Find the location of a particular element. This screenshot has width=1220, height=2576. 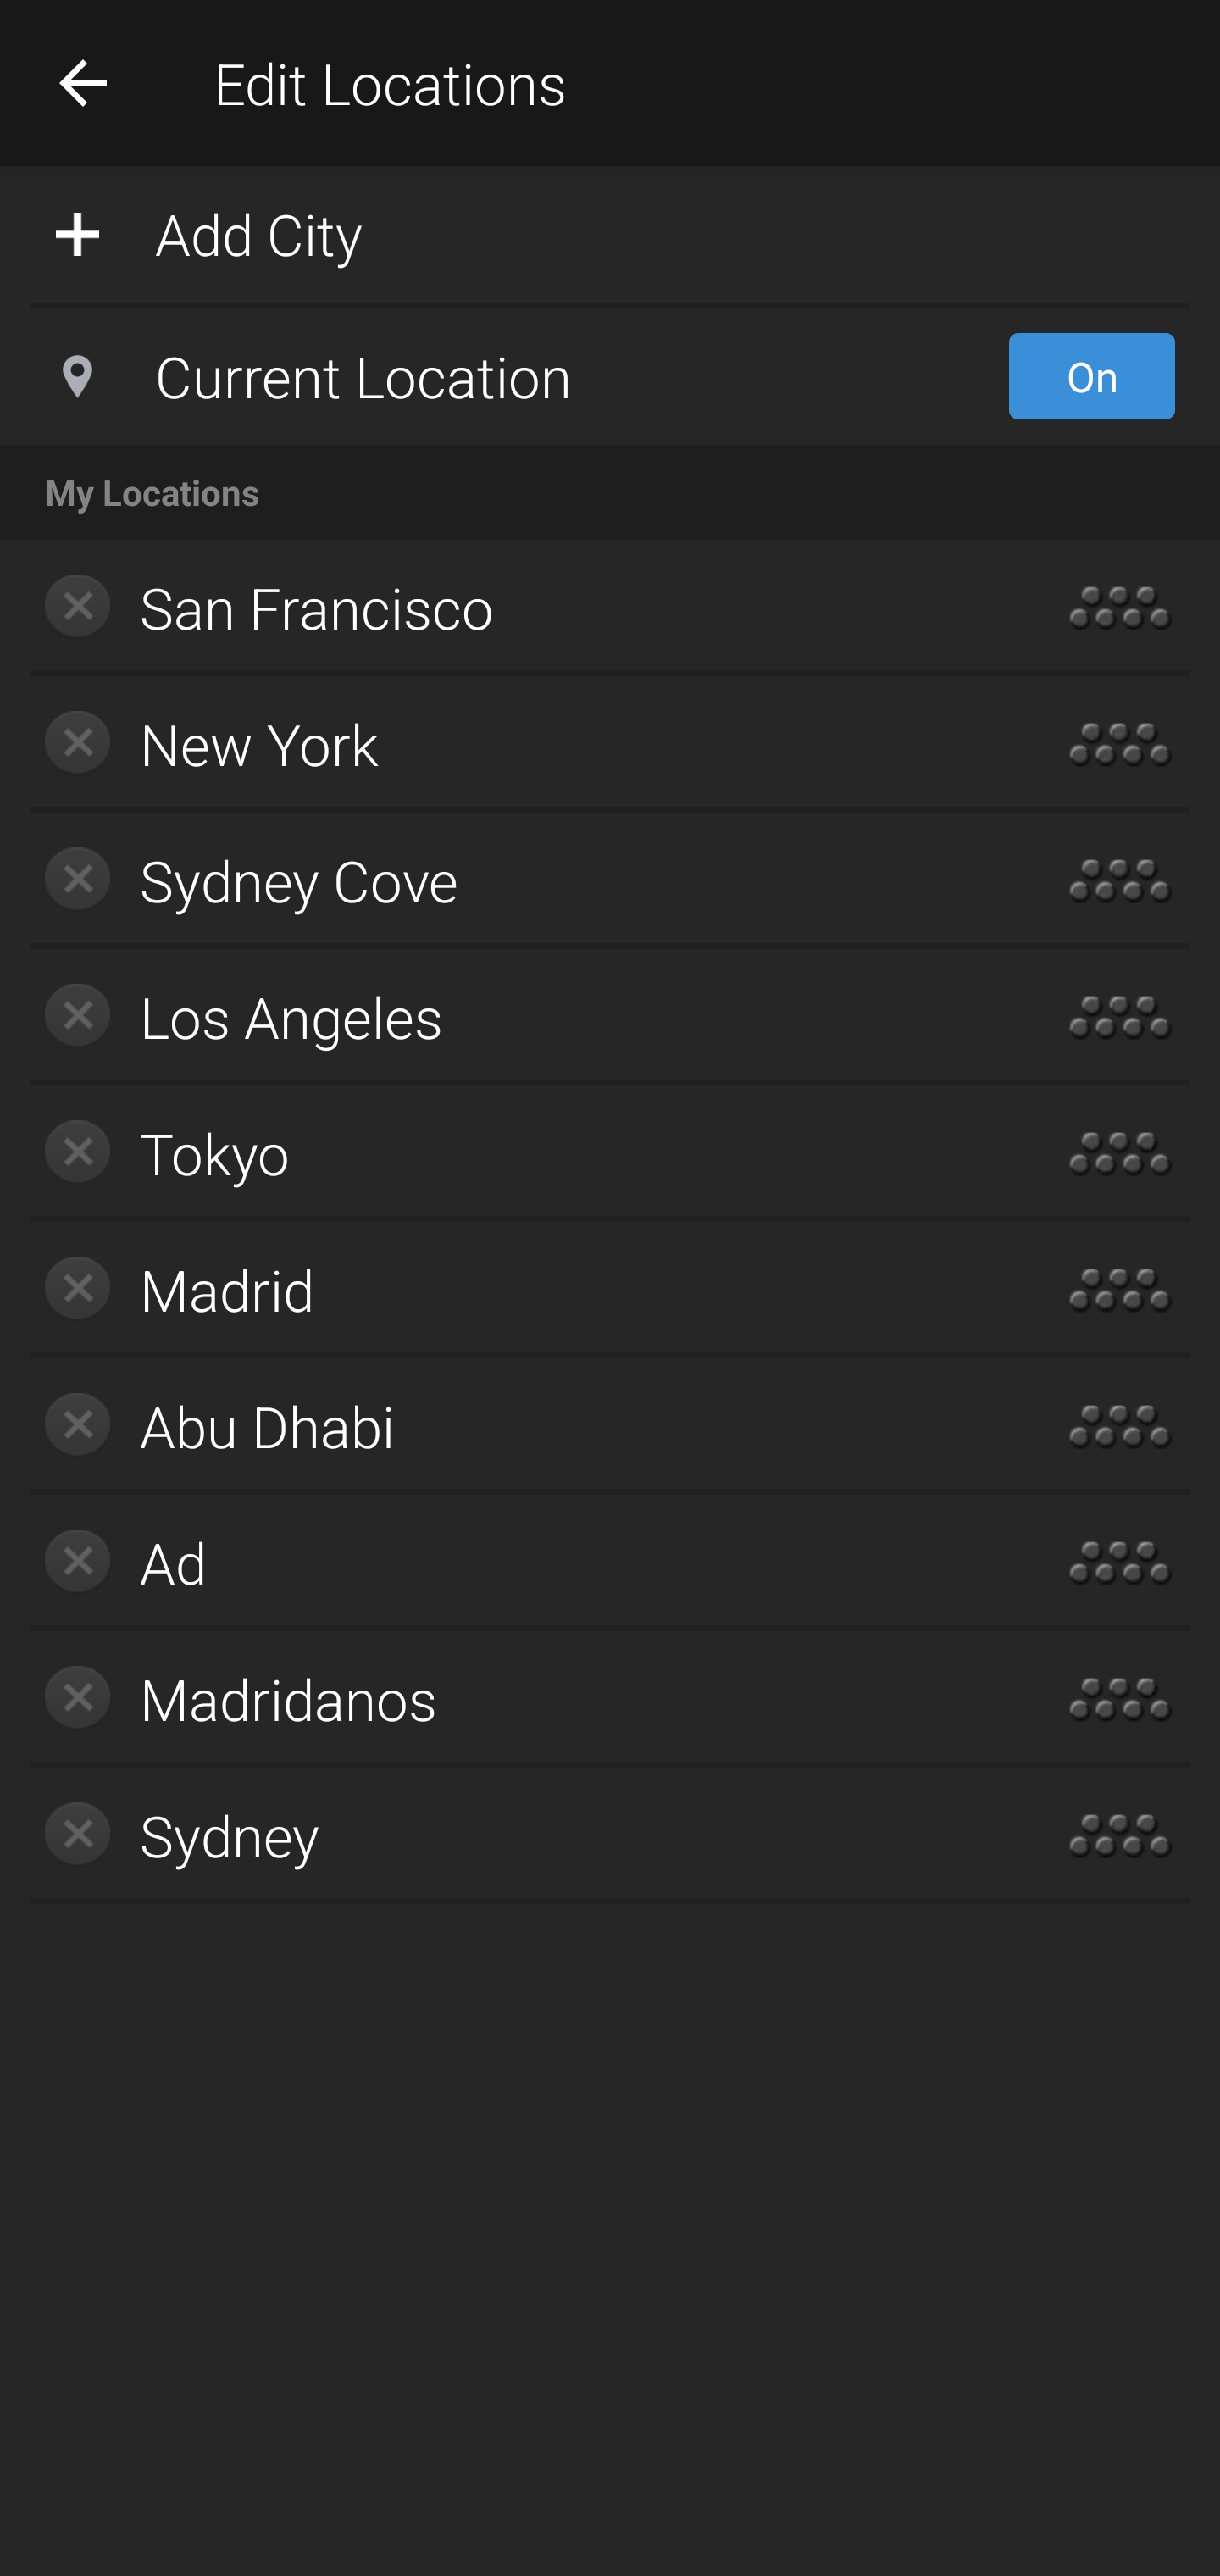

Delete: Sydney Sydney is located at coordinates (512, 1835).